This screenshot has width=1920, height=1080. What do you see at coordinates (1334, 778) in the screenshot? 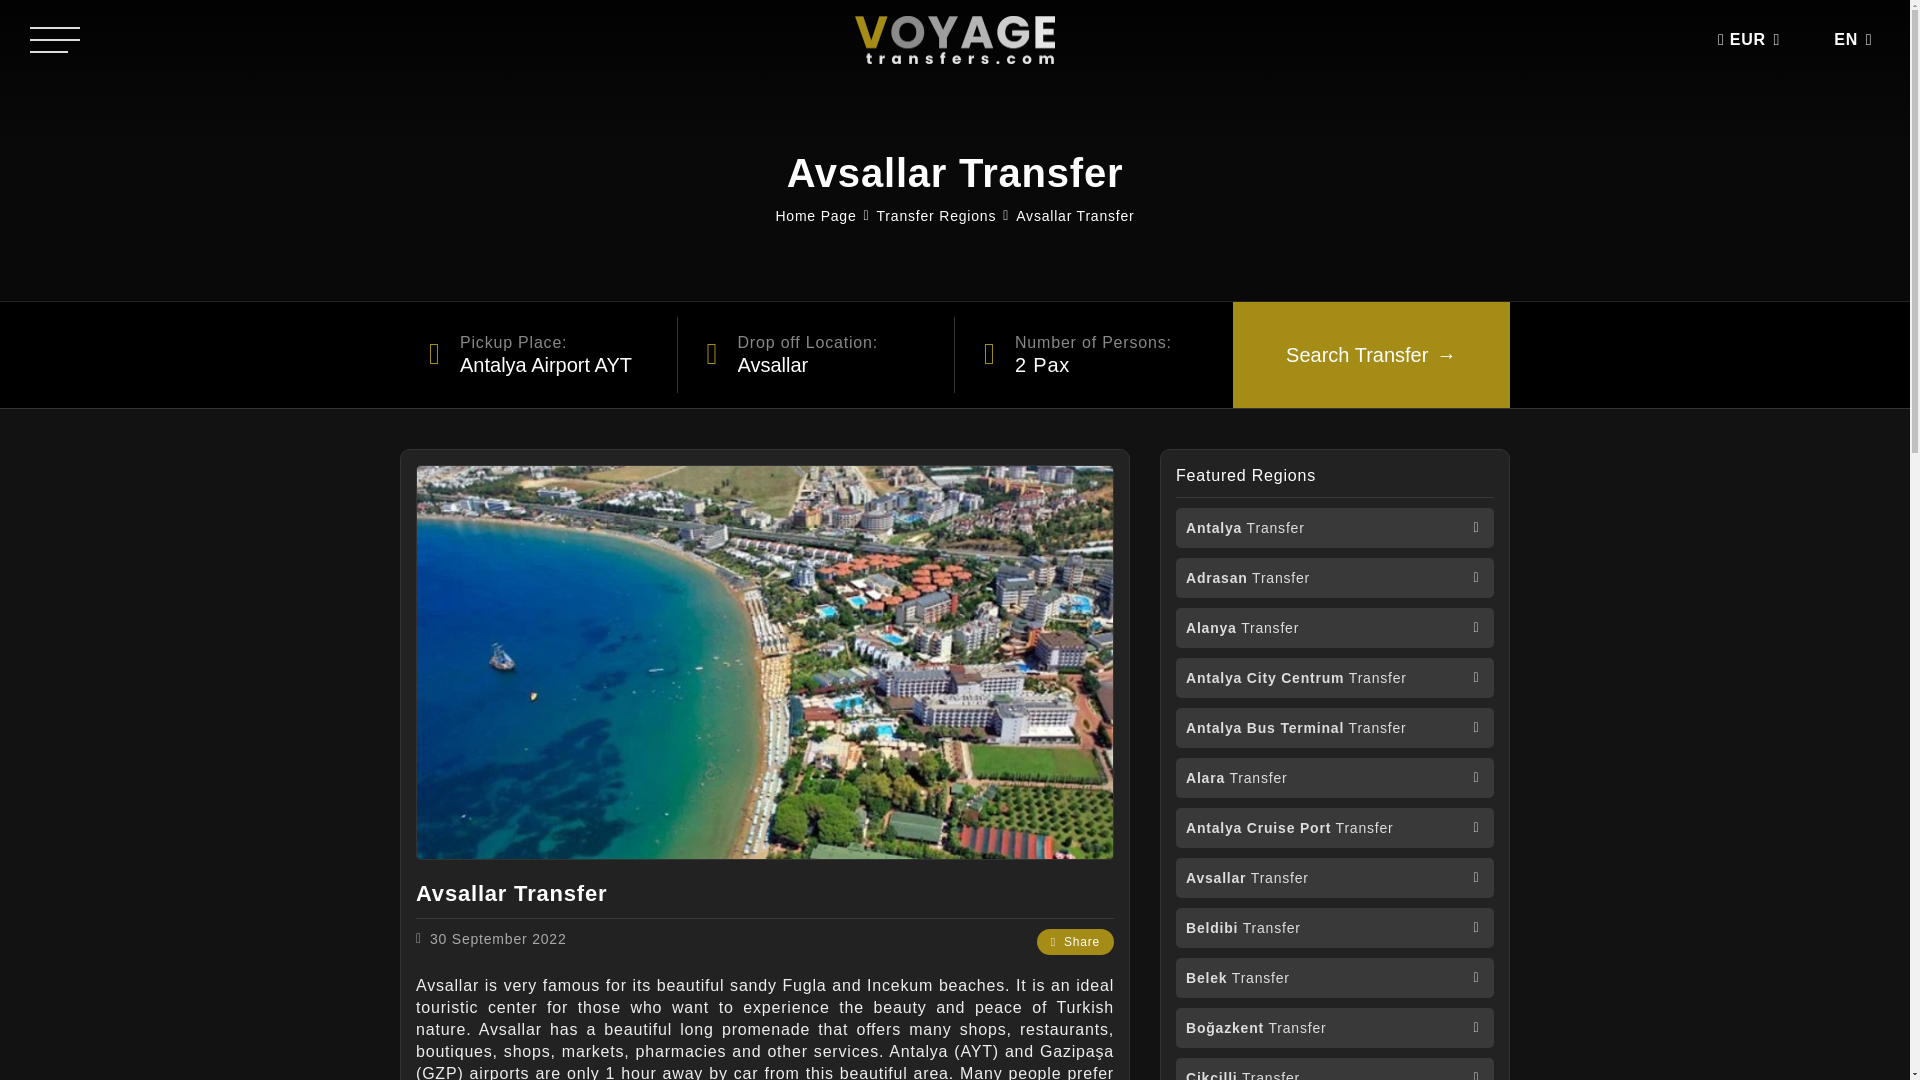
I see `Alara Transfer` at bounding box center [1334, 778].